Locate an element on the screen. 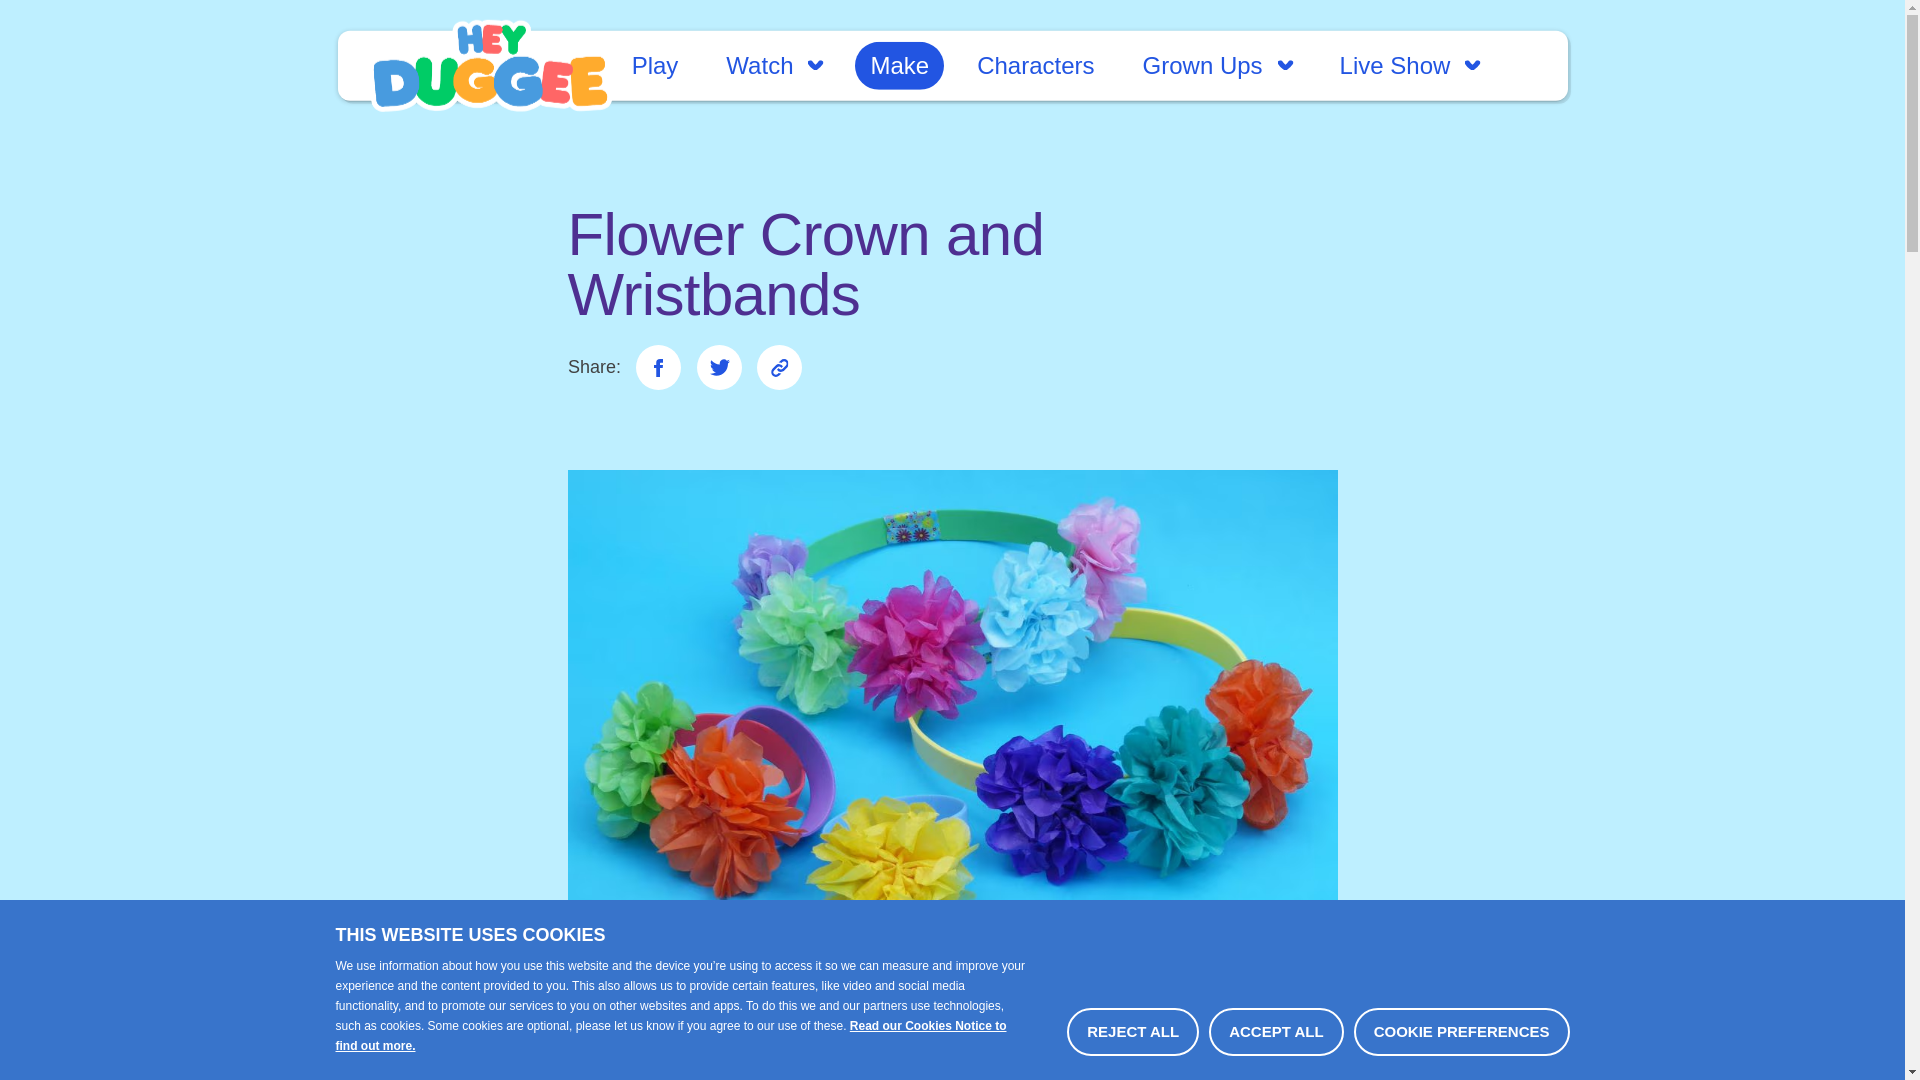  Read our Cookies Notice to find out more. is located at coordinates (671, 1036).